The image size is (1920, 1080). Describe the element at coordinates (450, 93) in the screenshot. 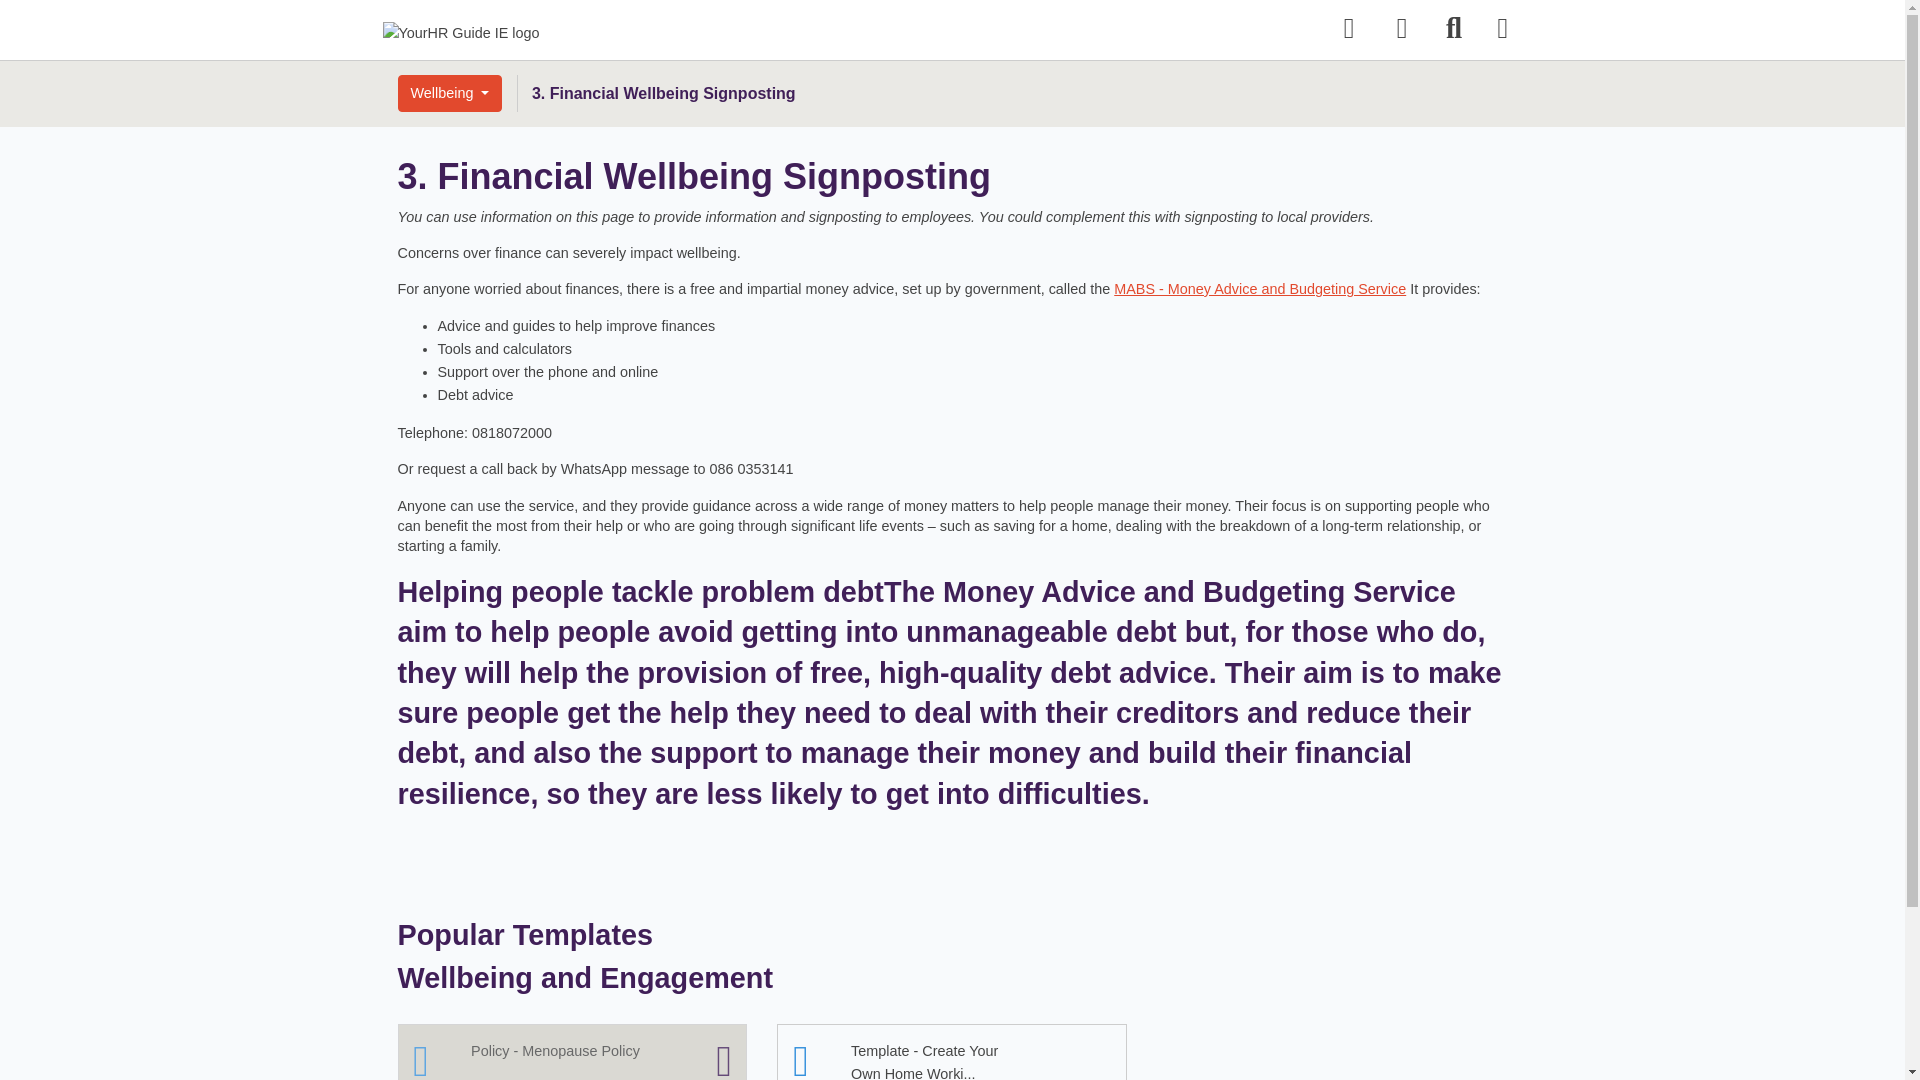

I see `Wellbeing` at that location.